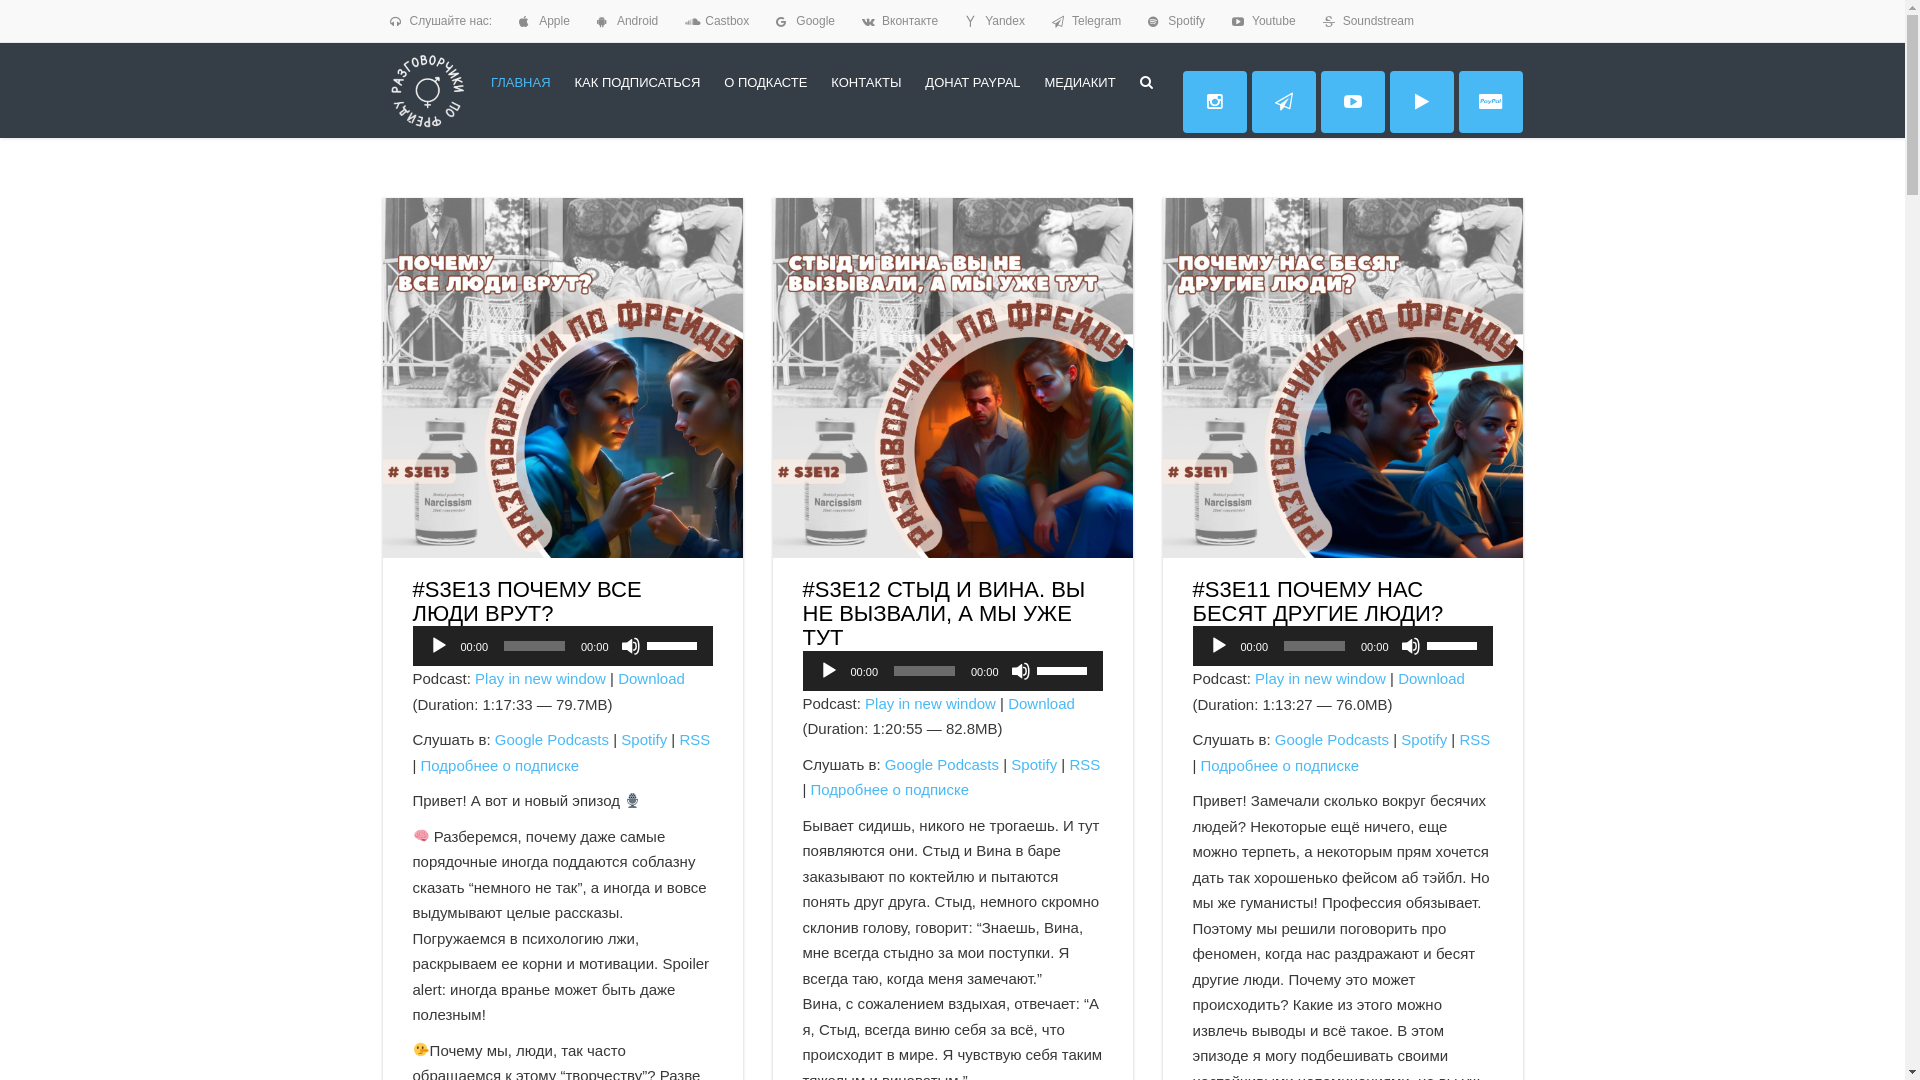 Image resolution: width=1920 pixels, height=1080 pixels. What do you see at coordinates (554, 21) in the screenshot?
I see `Apple` at bounding box center [554, 21].